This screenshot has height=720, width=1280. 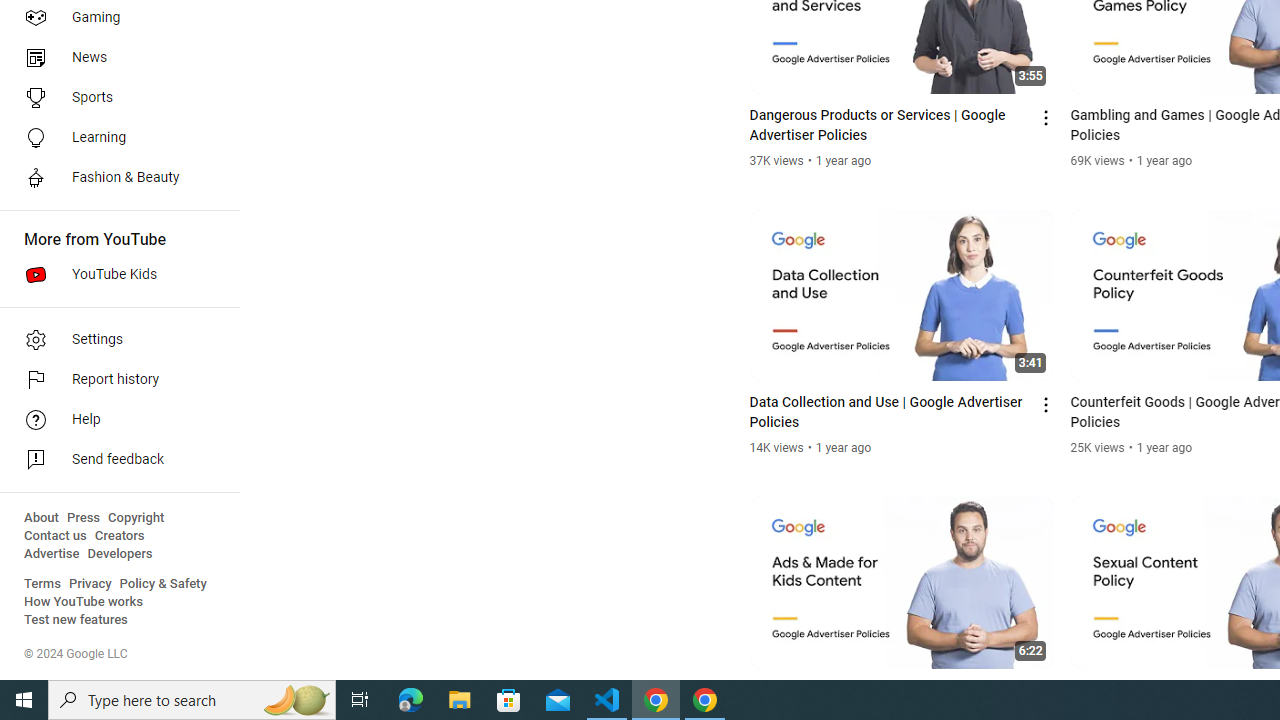 What do you see at coordinates (56, 536) in the screenshot?
I see `Contact us` at bounding box center [56, 536].